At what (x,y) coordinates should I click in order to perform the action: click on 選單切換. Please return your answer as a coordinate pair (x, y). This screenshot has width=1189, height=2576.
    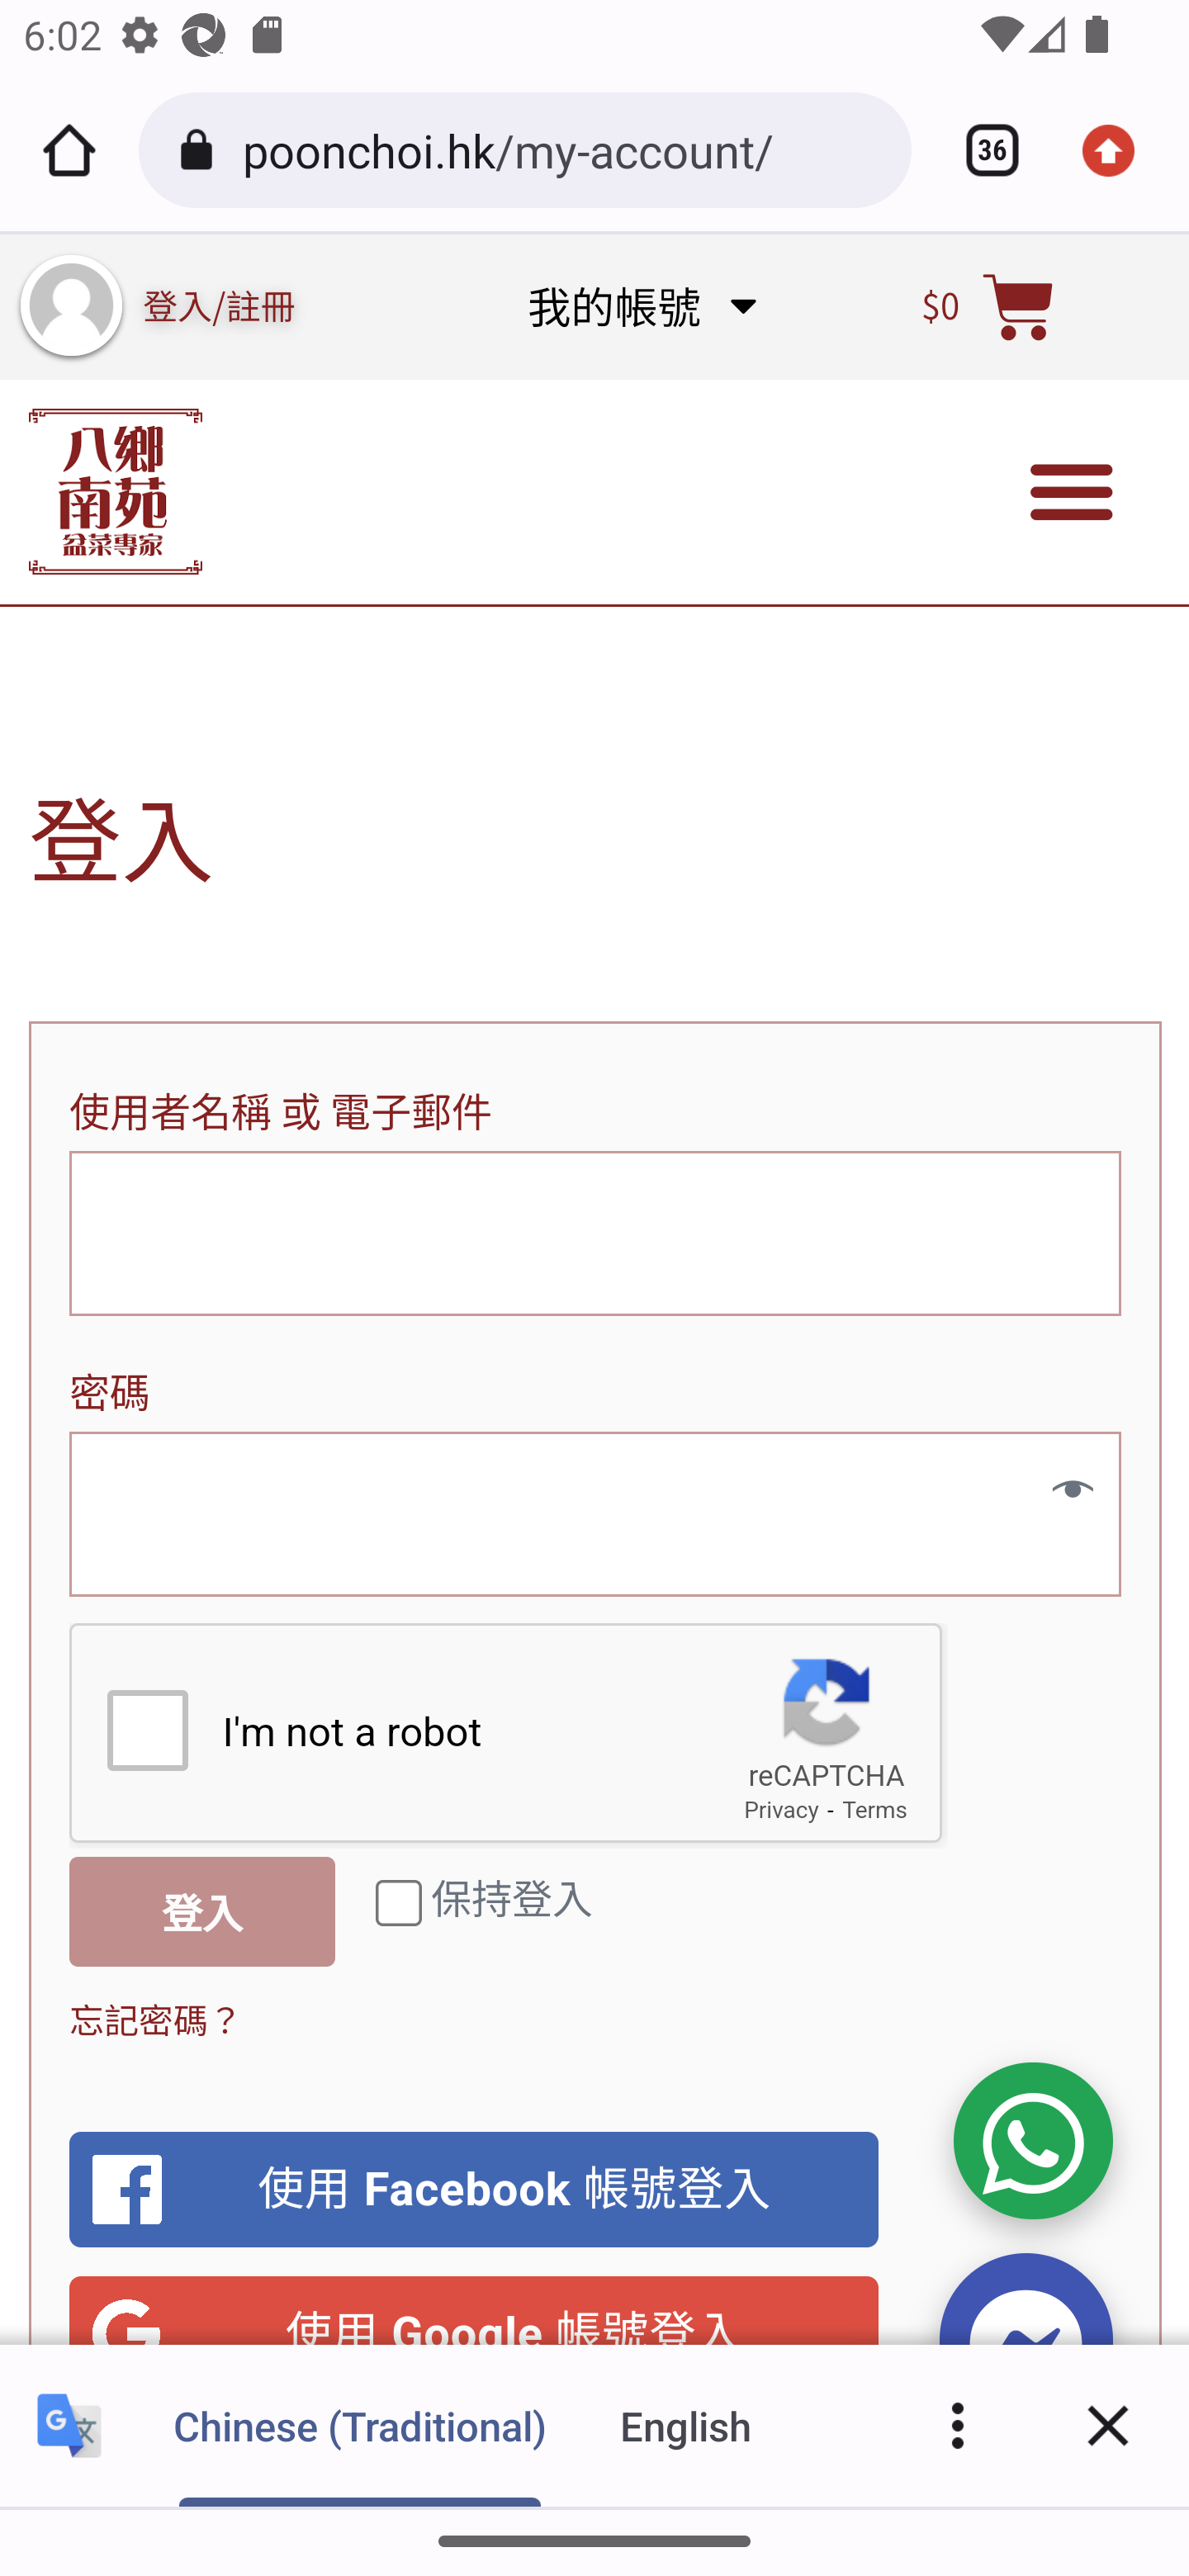
    Looking at the image, I should click on (1072, 492).